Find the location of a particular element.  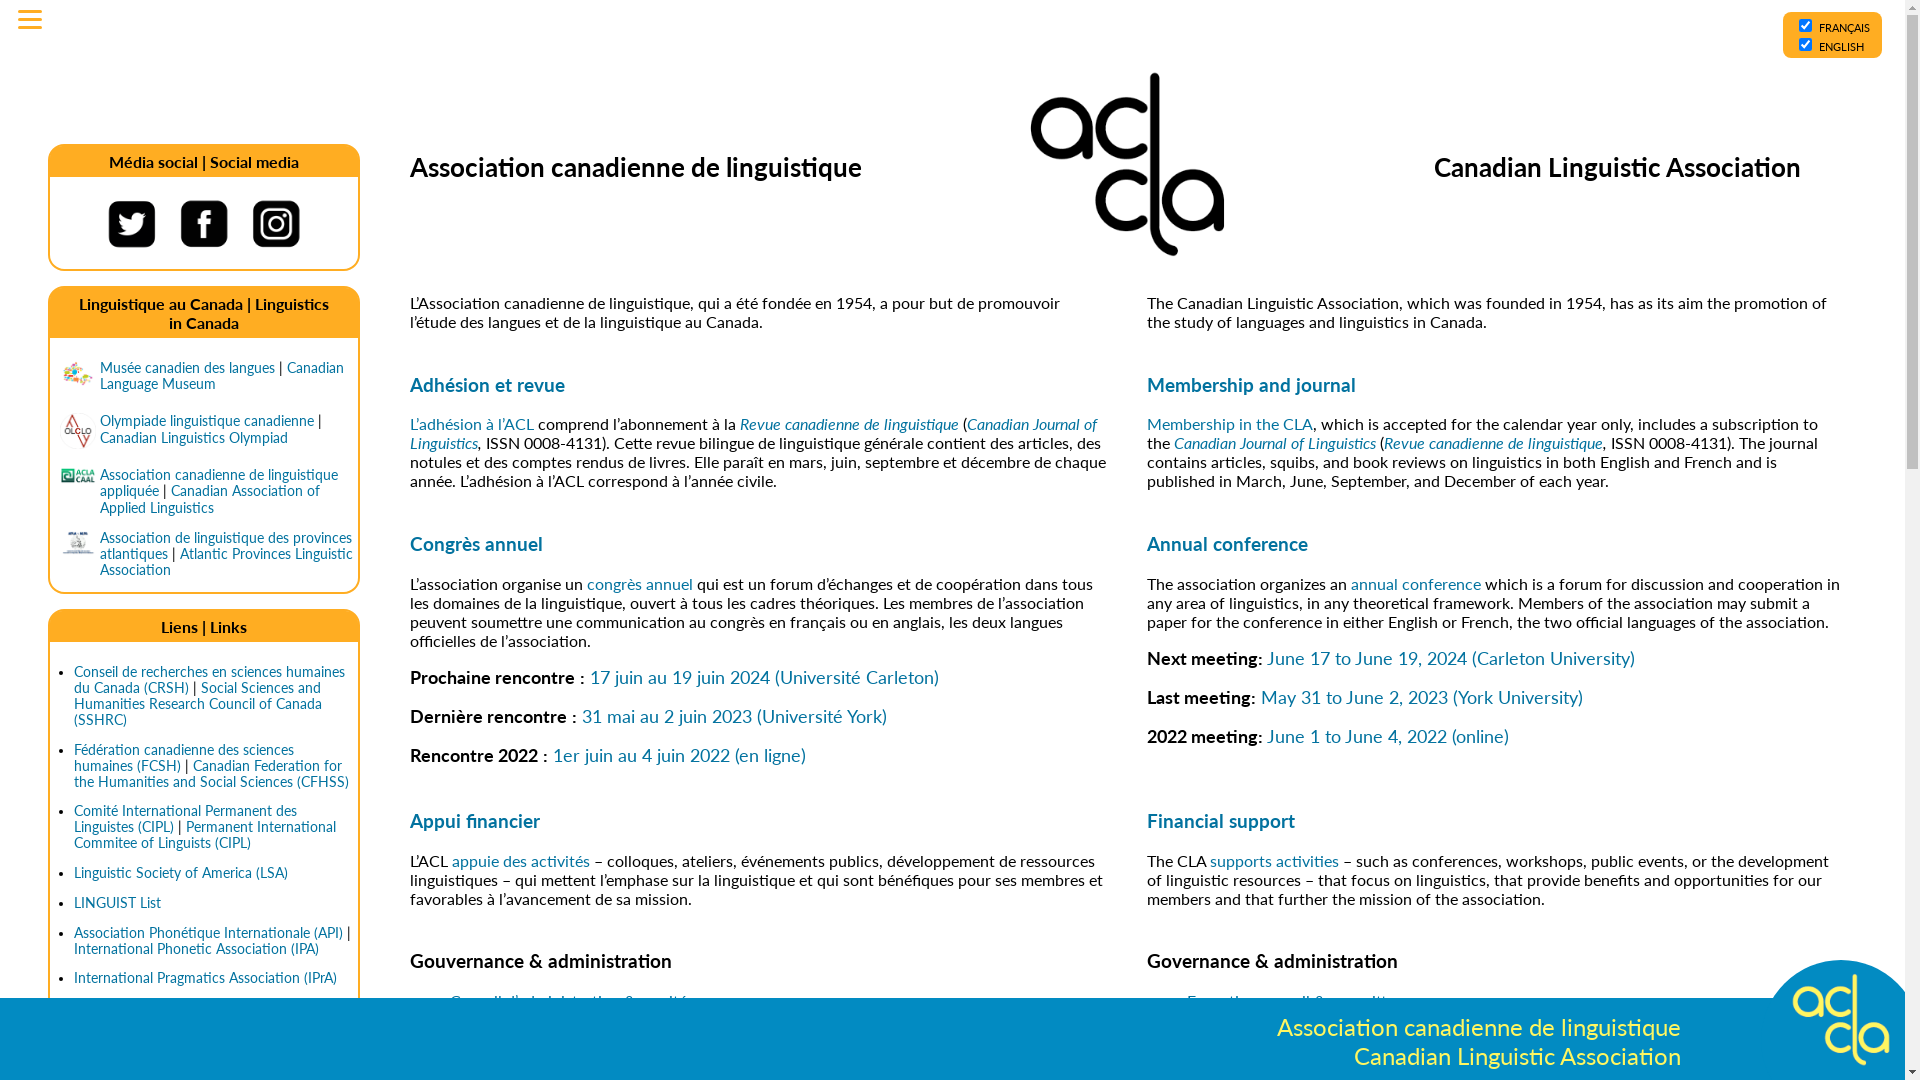

Olympiade linguistique canadienne is located at coordinates (207, 421).